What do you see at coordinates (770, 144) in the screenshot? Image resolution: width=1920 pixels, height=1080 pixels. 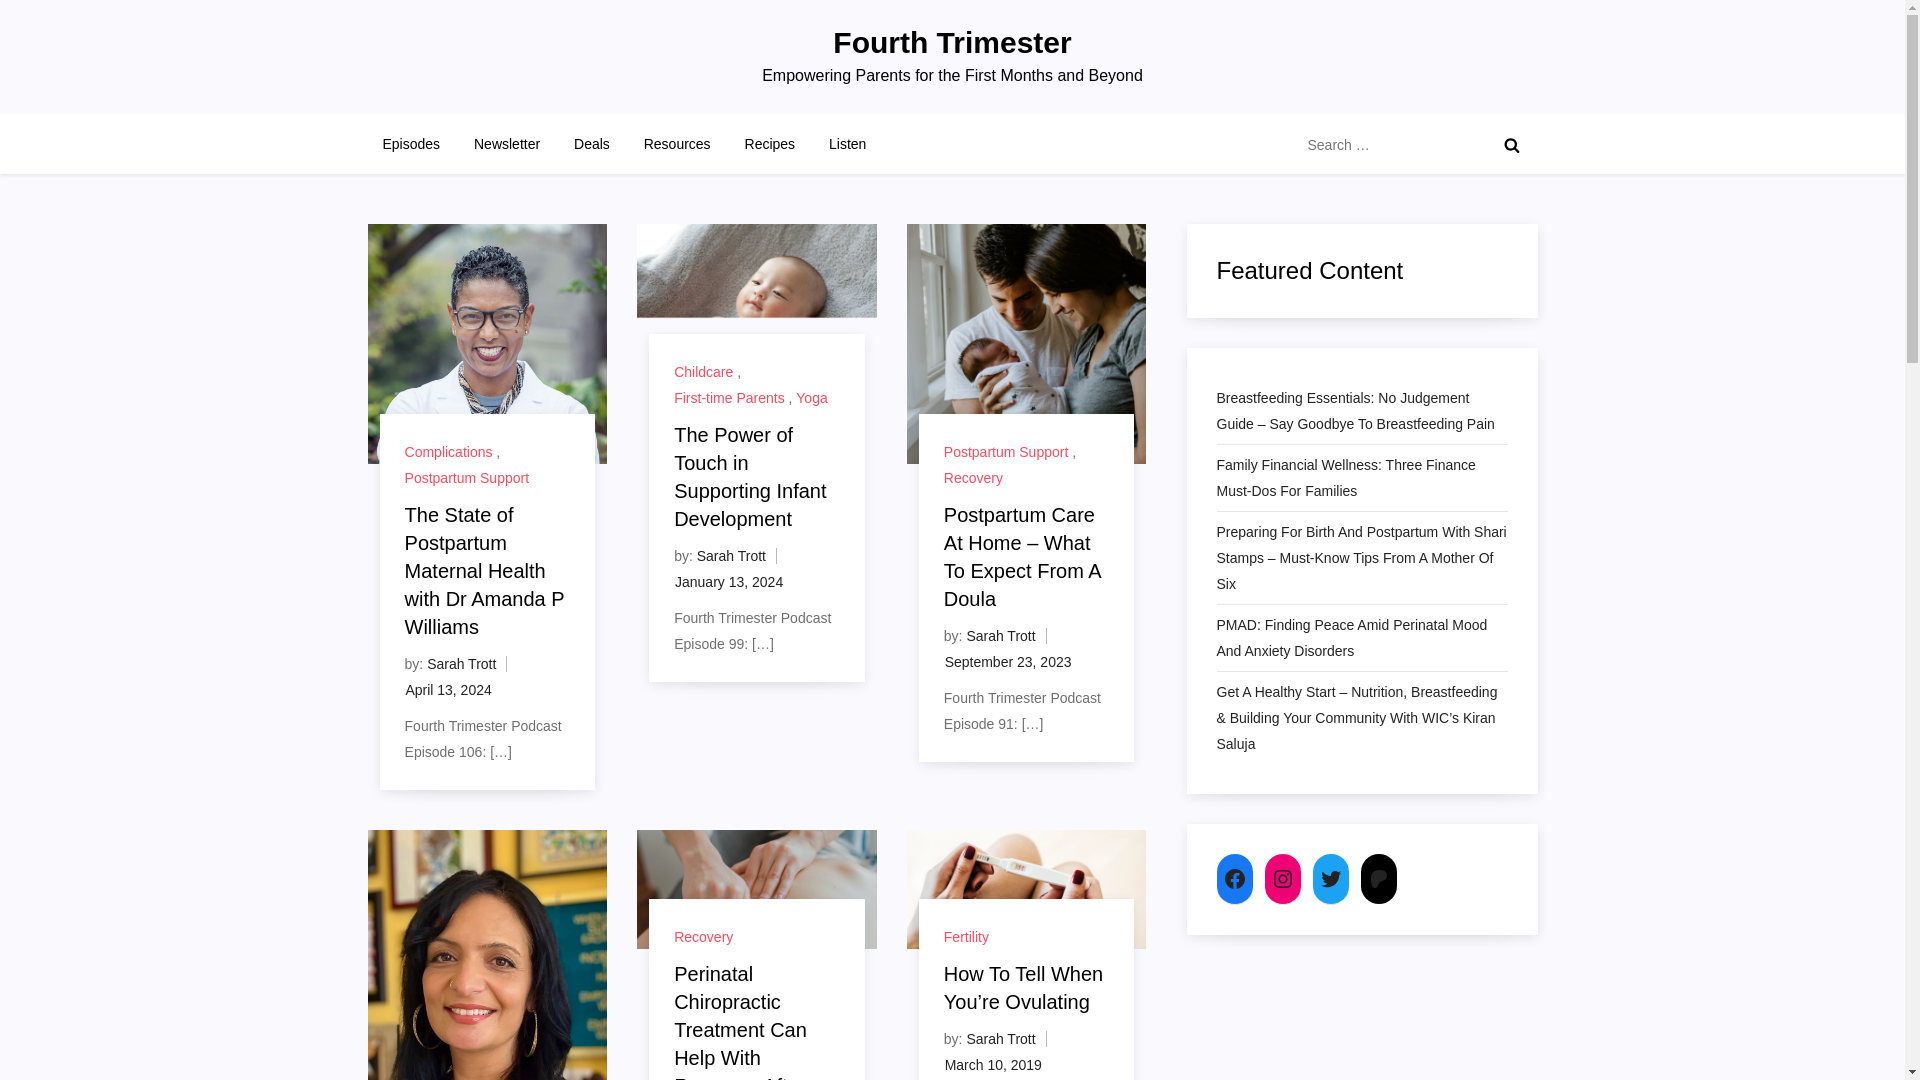 I see `Recipes` at bounding box center [770, 144].